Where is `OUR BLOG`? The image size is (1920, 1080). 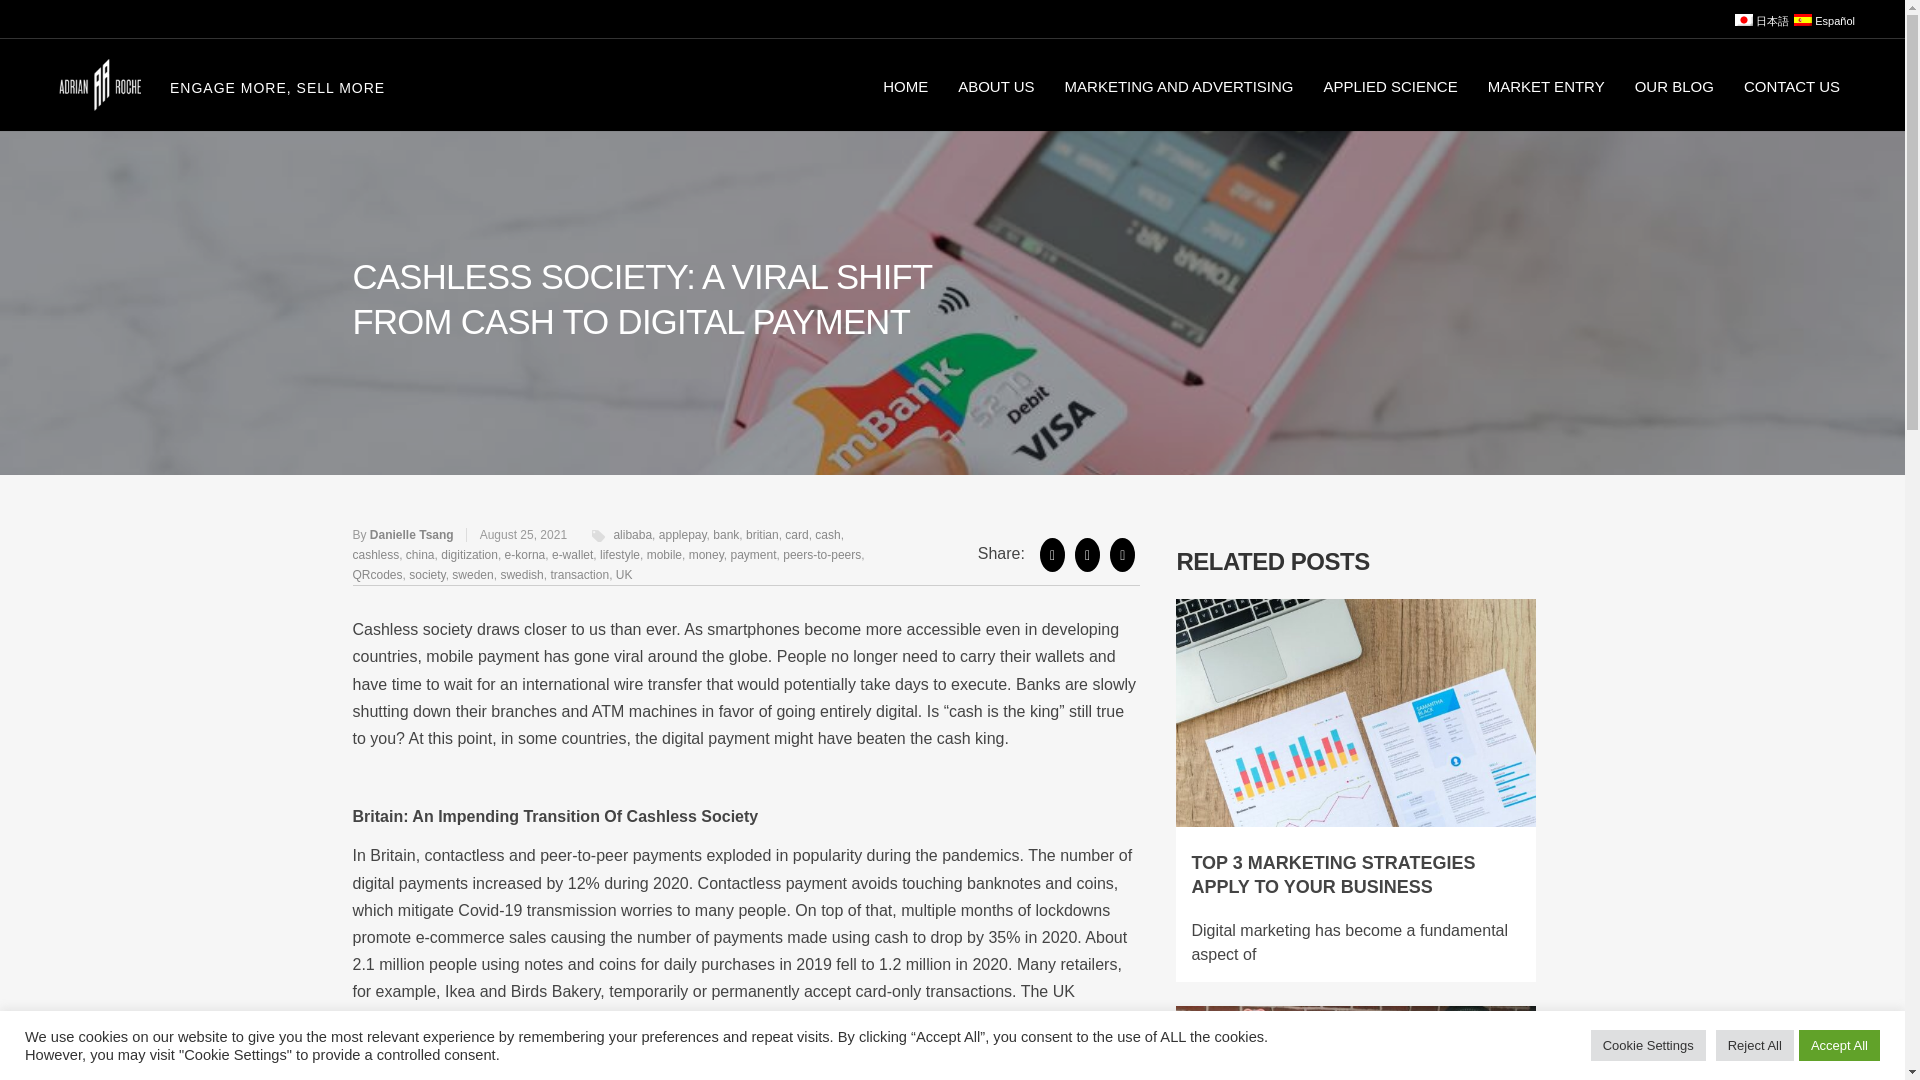 OUR BLOG is located at coordinates (1674, 84).